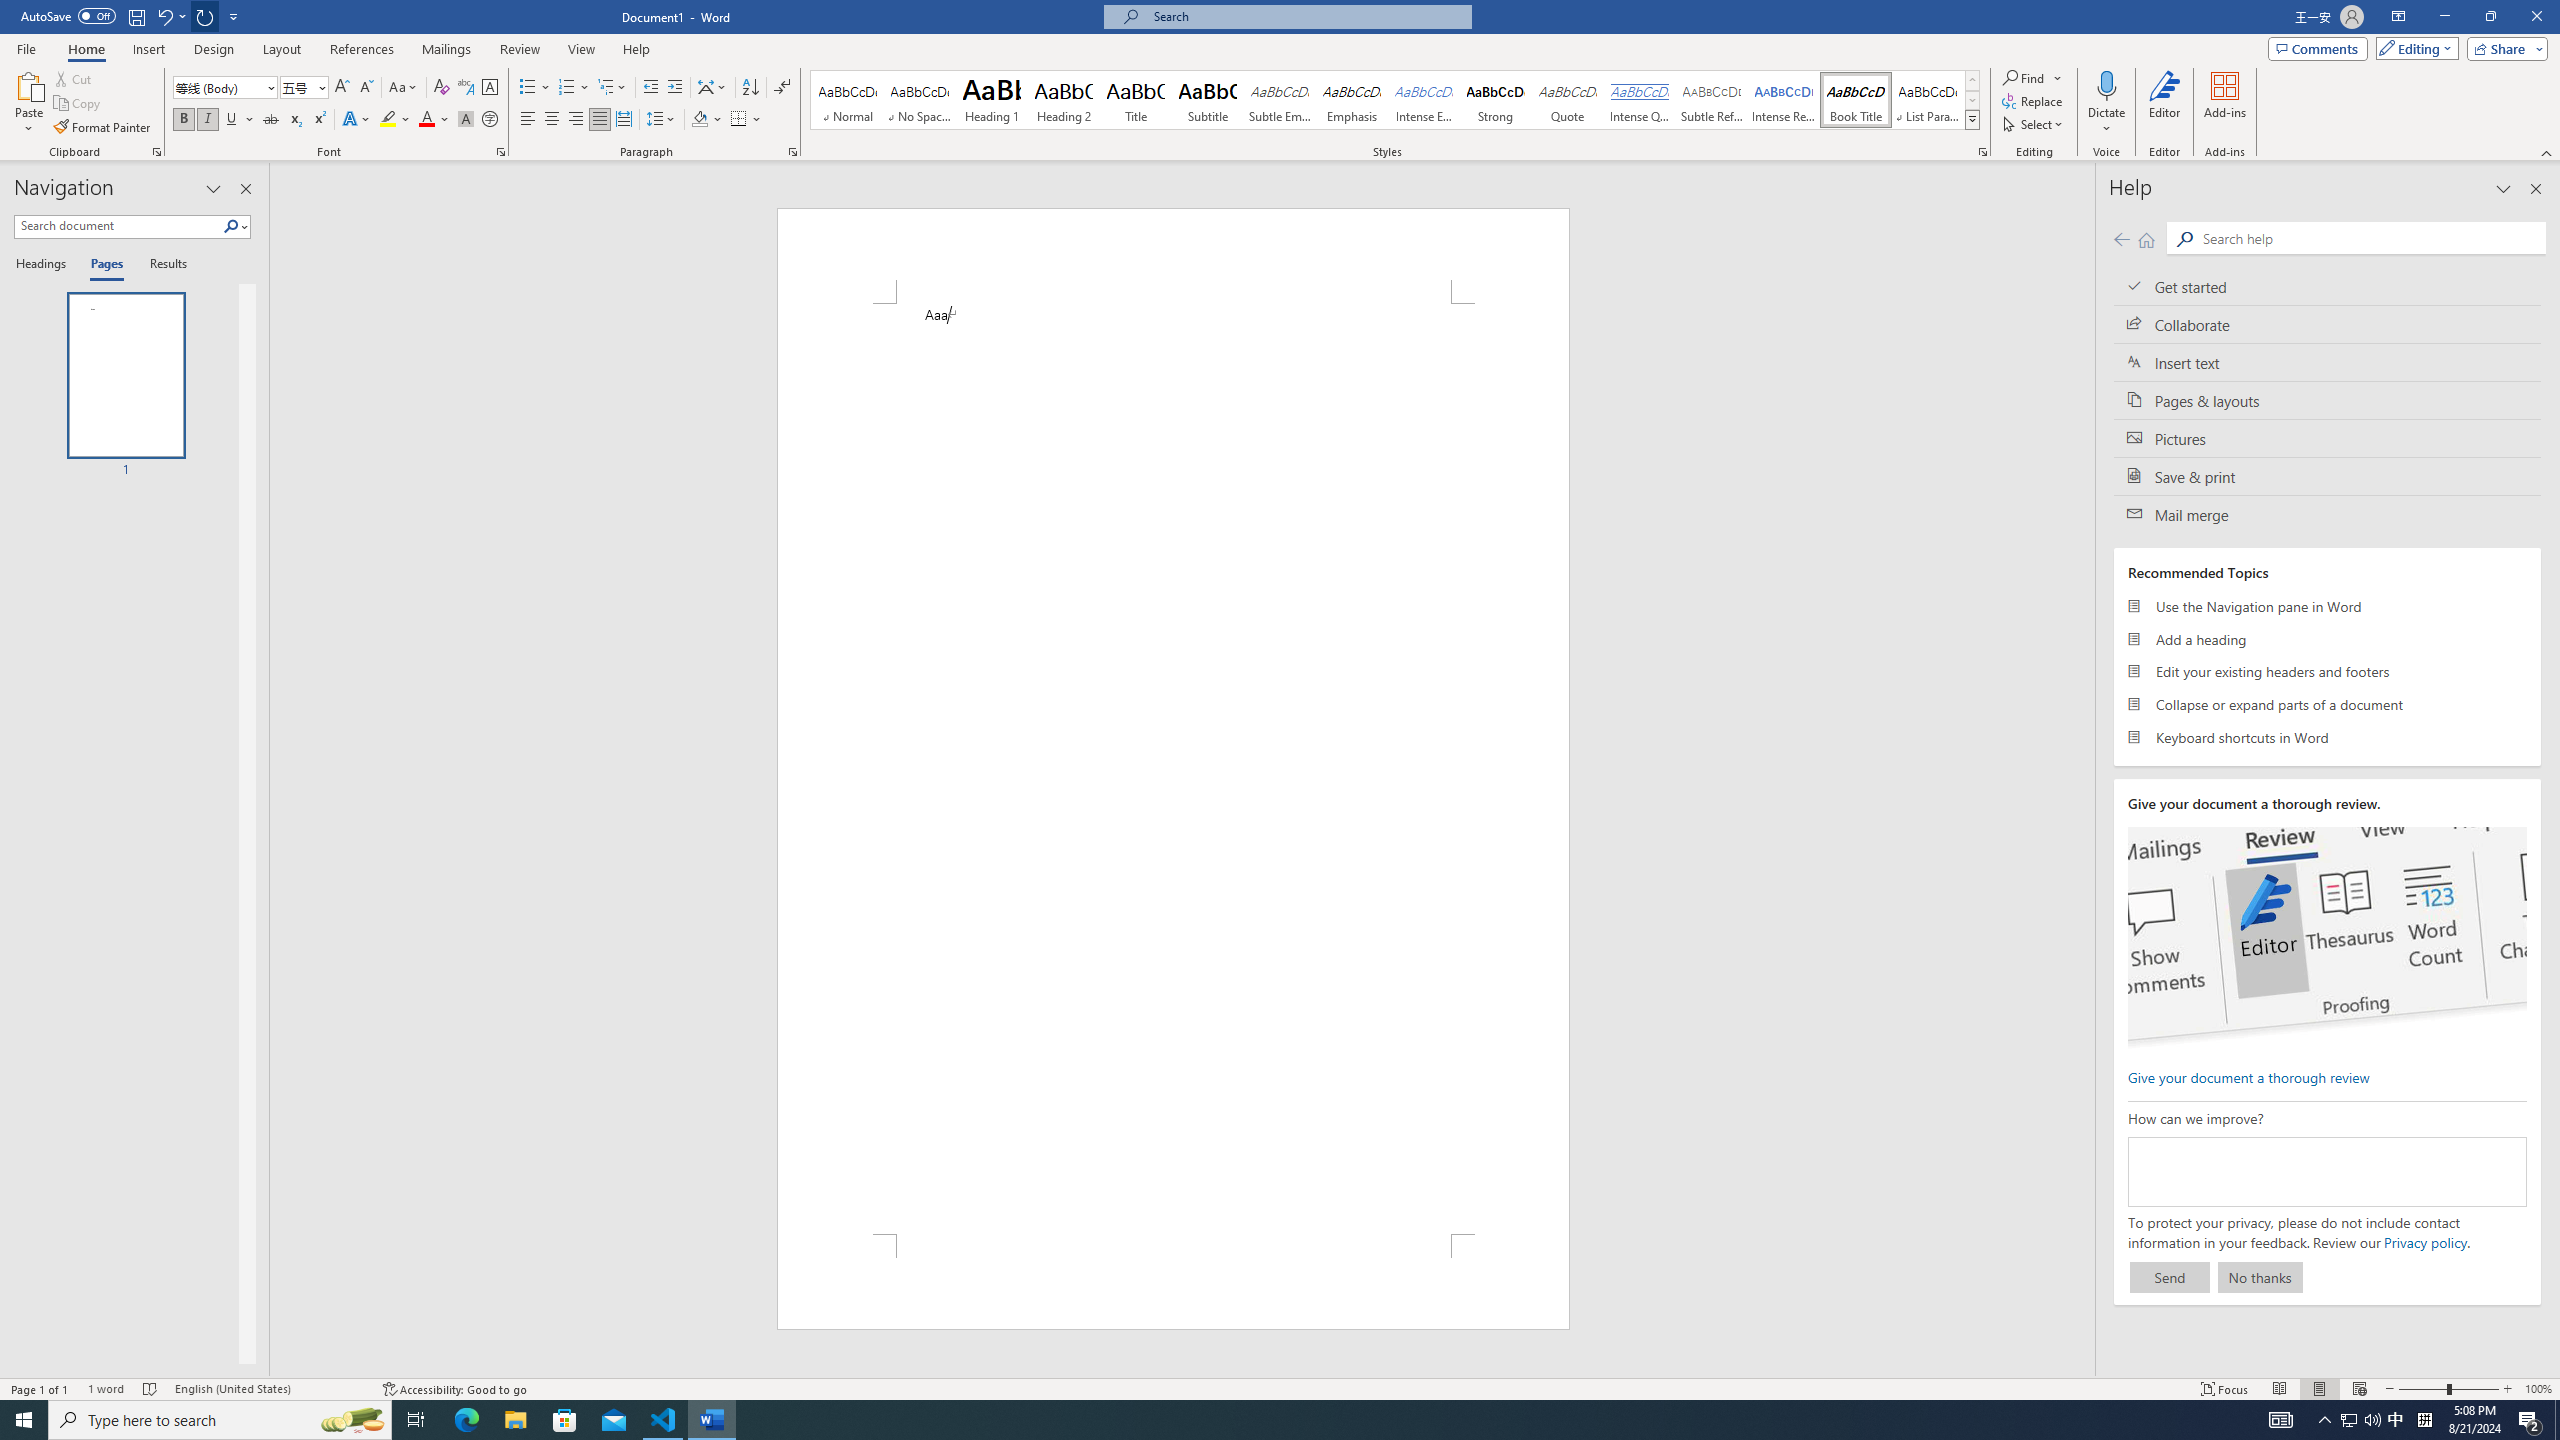 The width and height of the screenshot is (2560, 1440). Describe the element at coordinates (2504, 48) in the screenshot. I see `Share` at that location.